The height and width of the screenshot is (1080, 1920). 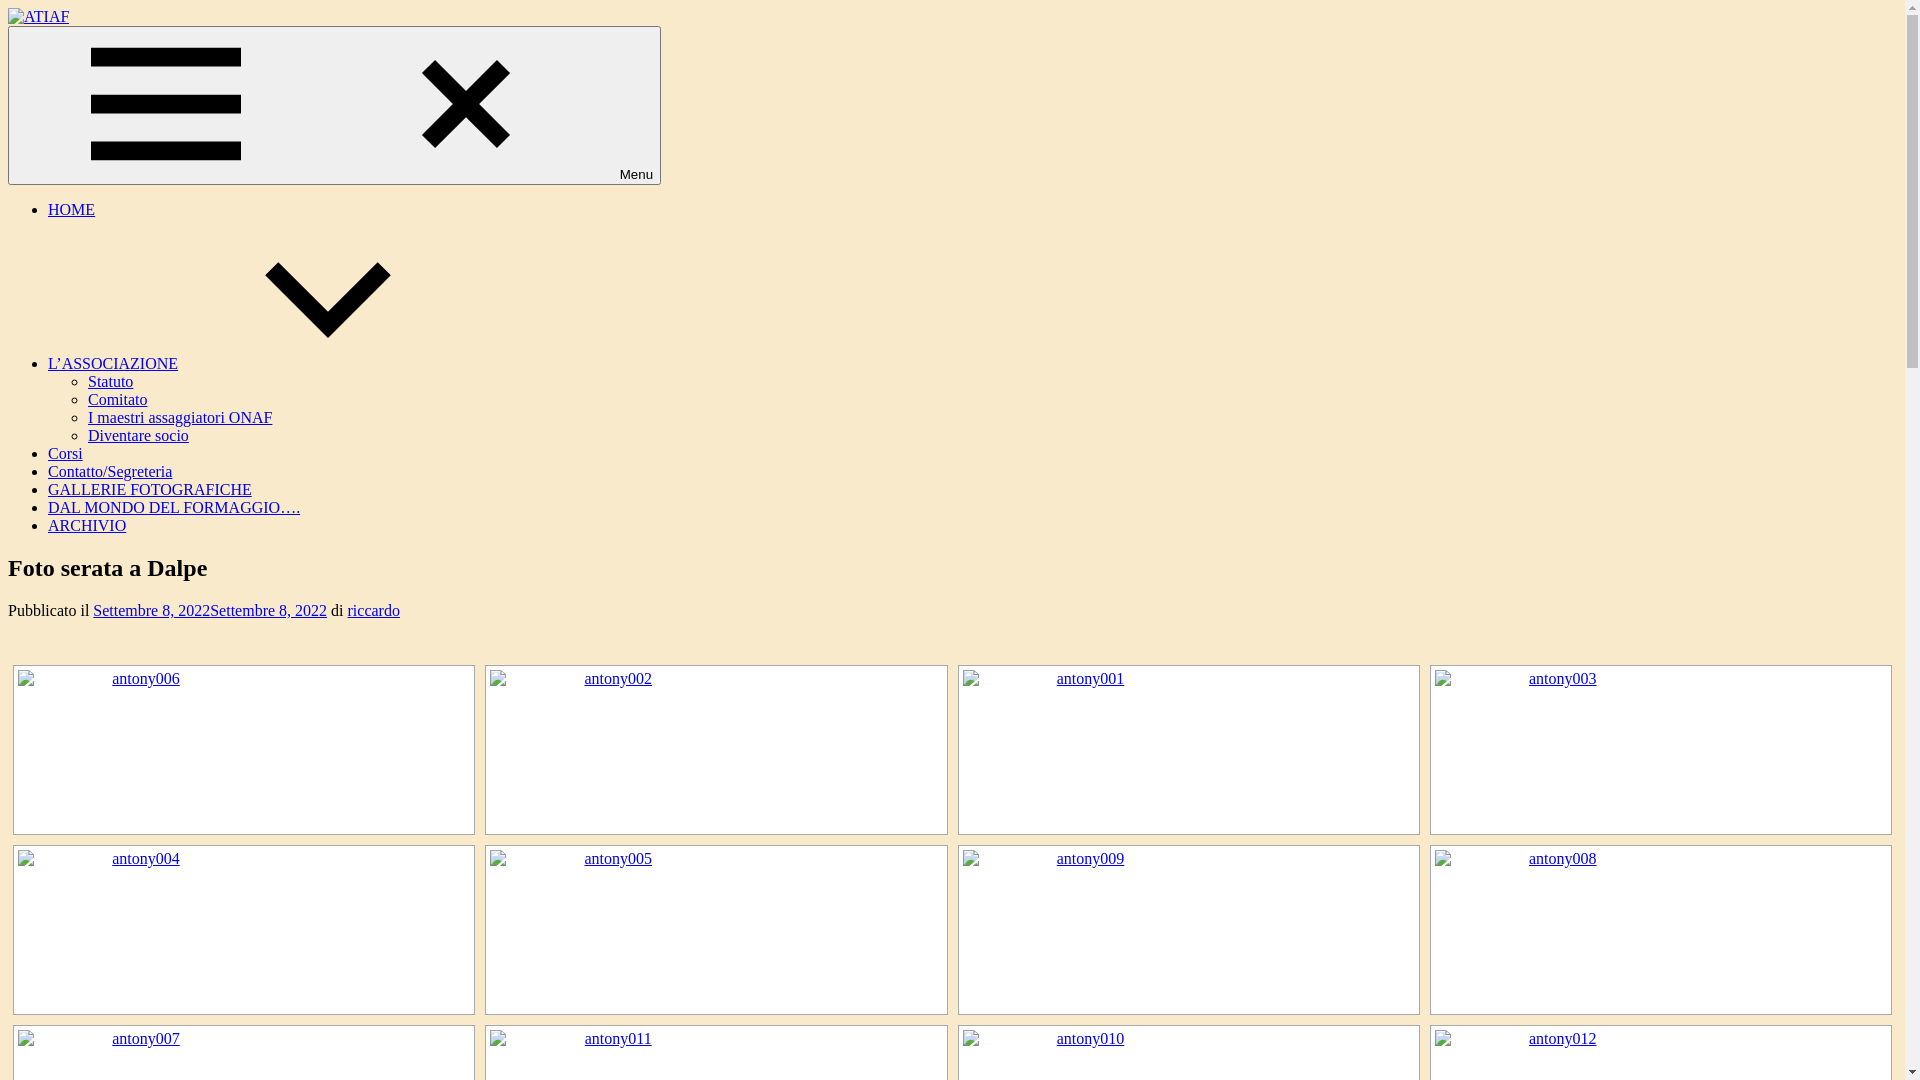 I want to click on antony003, so click(x=1555, y=750).